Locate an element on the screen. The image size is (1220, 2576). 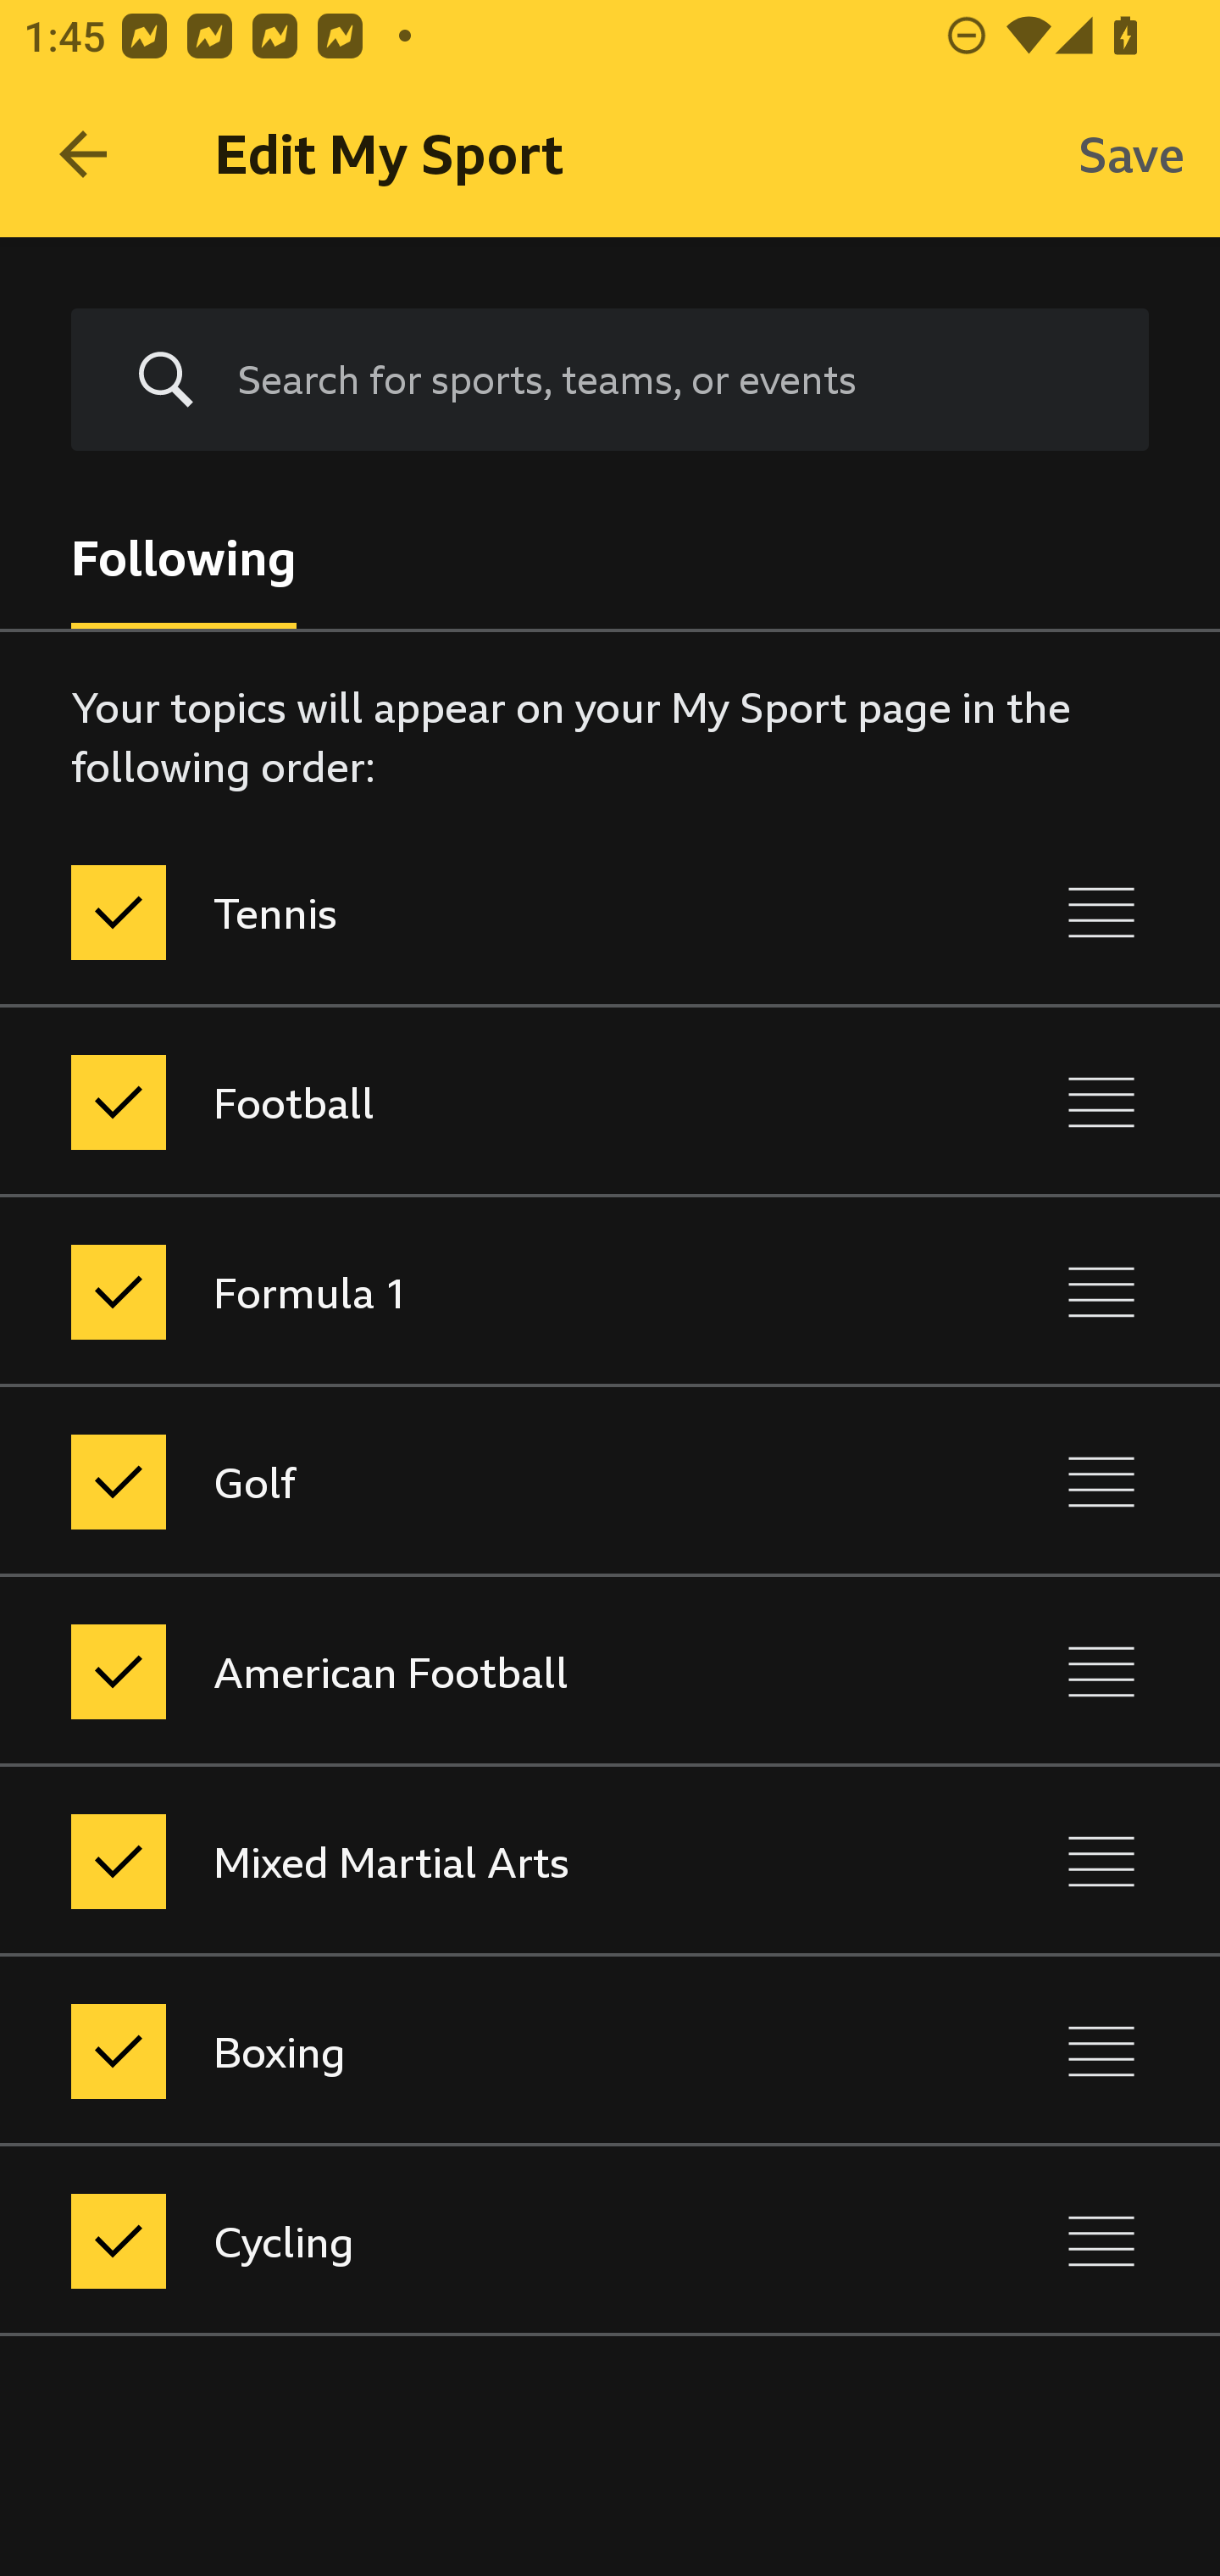
Reorder Golf is located at coordinates (1101, 1481).